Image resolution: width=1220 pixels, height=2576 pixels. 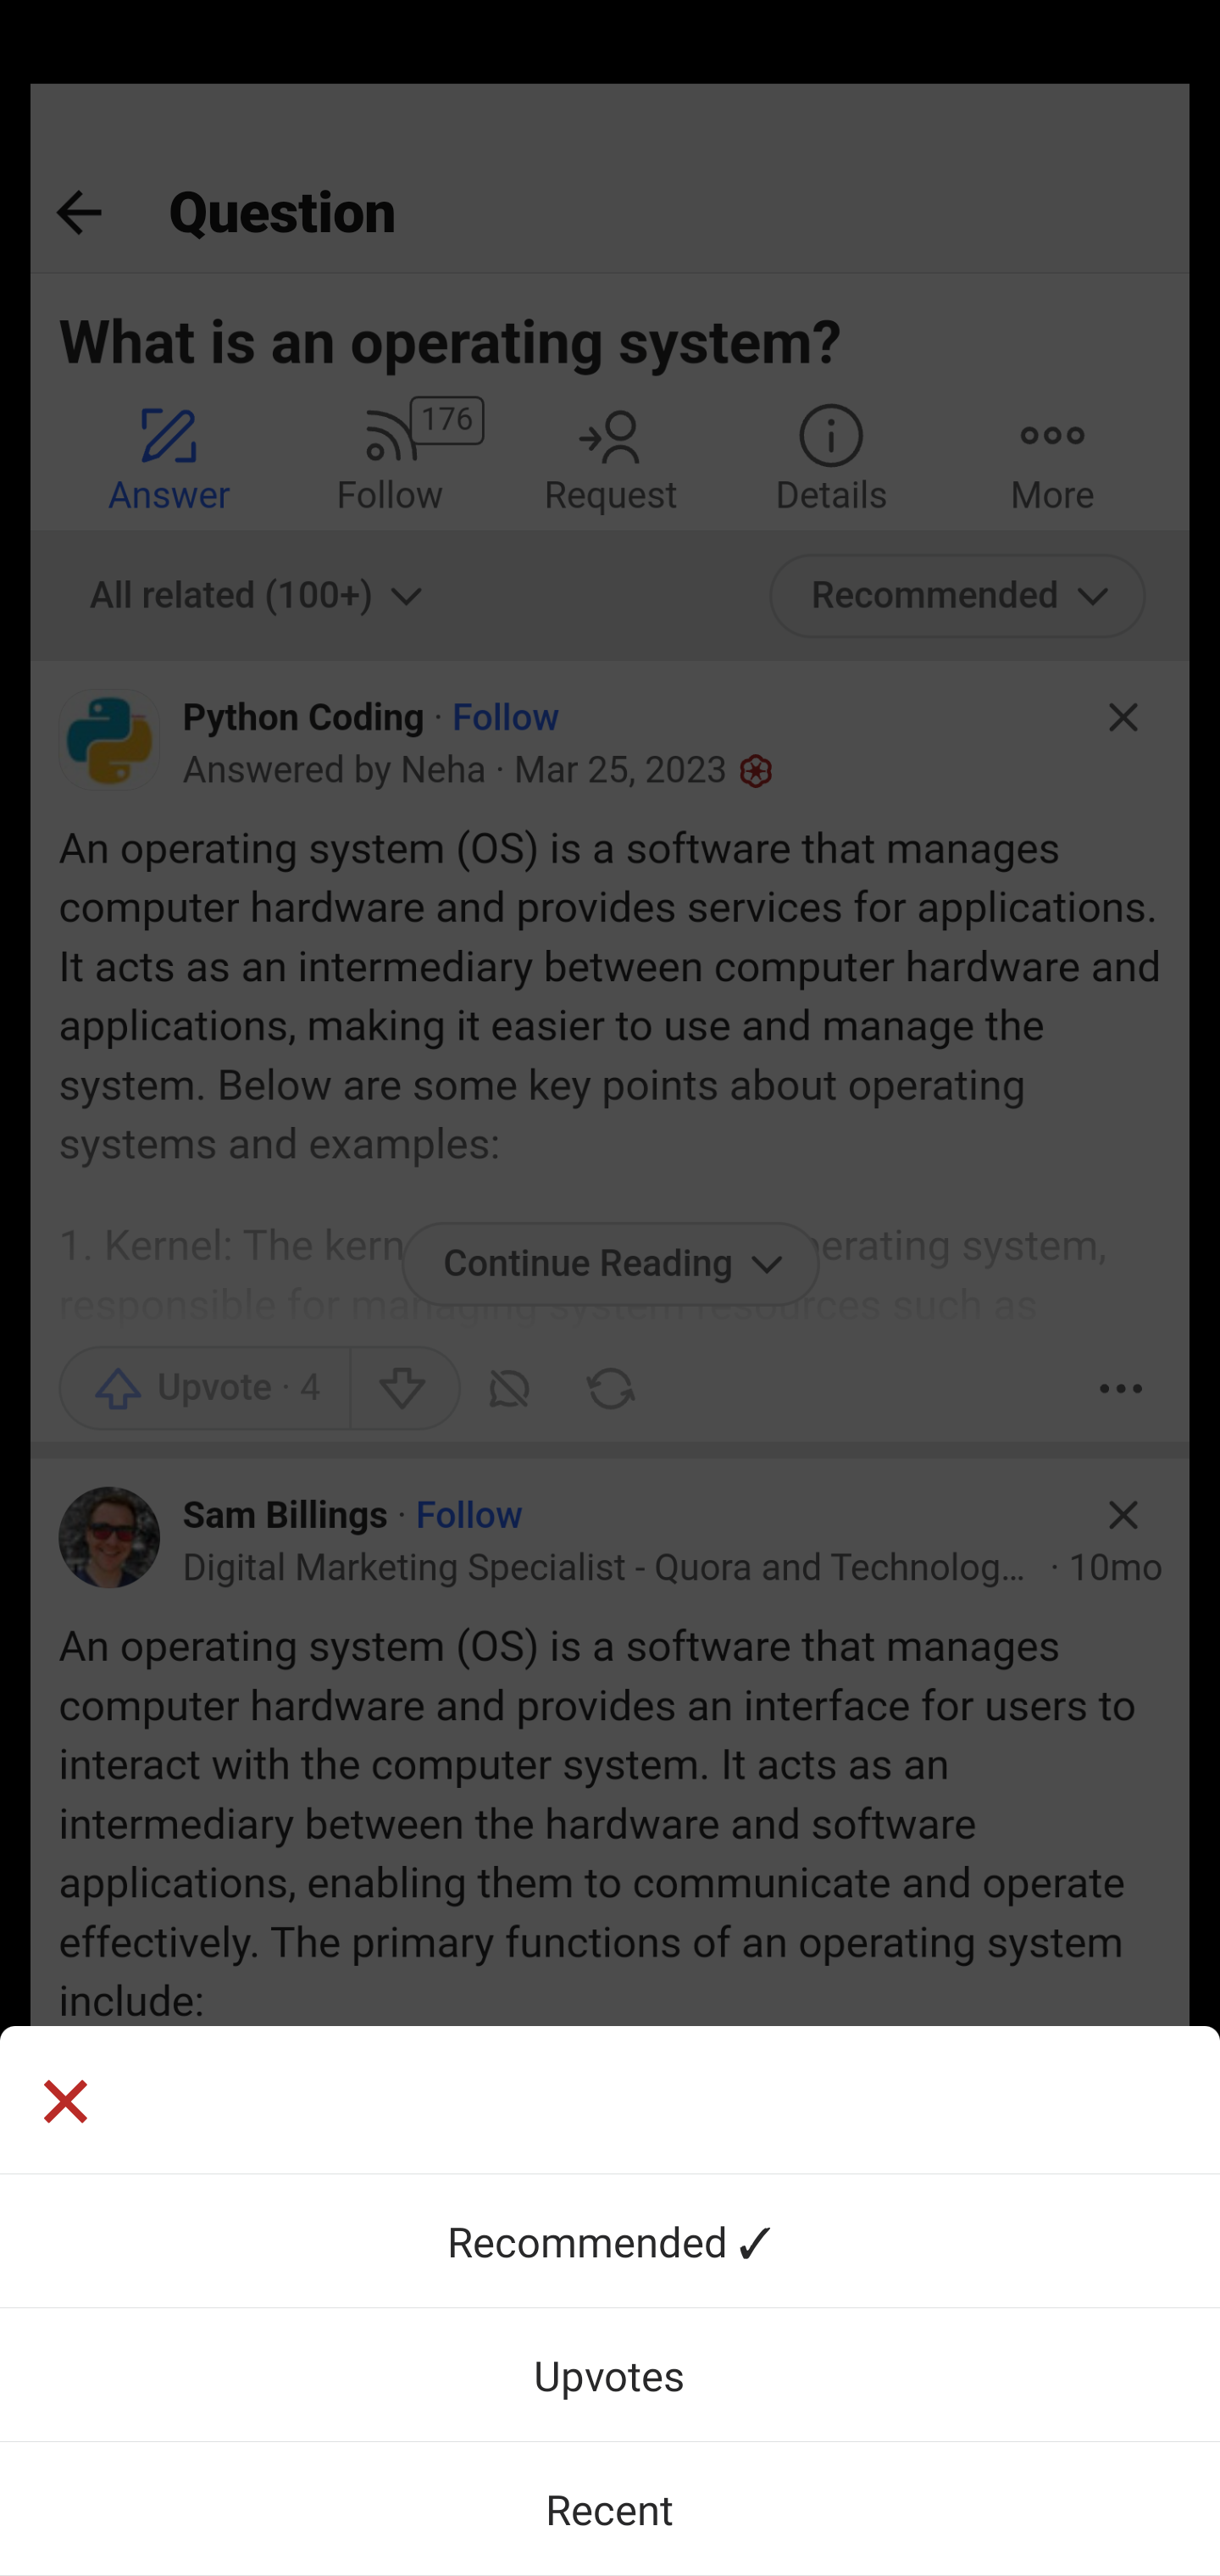 What do you see at coordinates (610, 2240) in the screenshot?
I see `Recommended ✓` at bounding box center [610, 2240].